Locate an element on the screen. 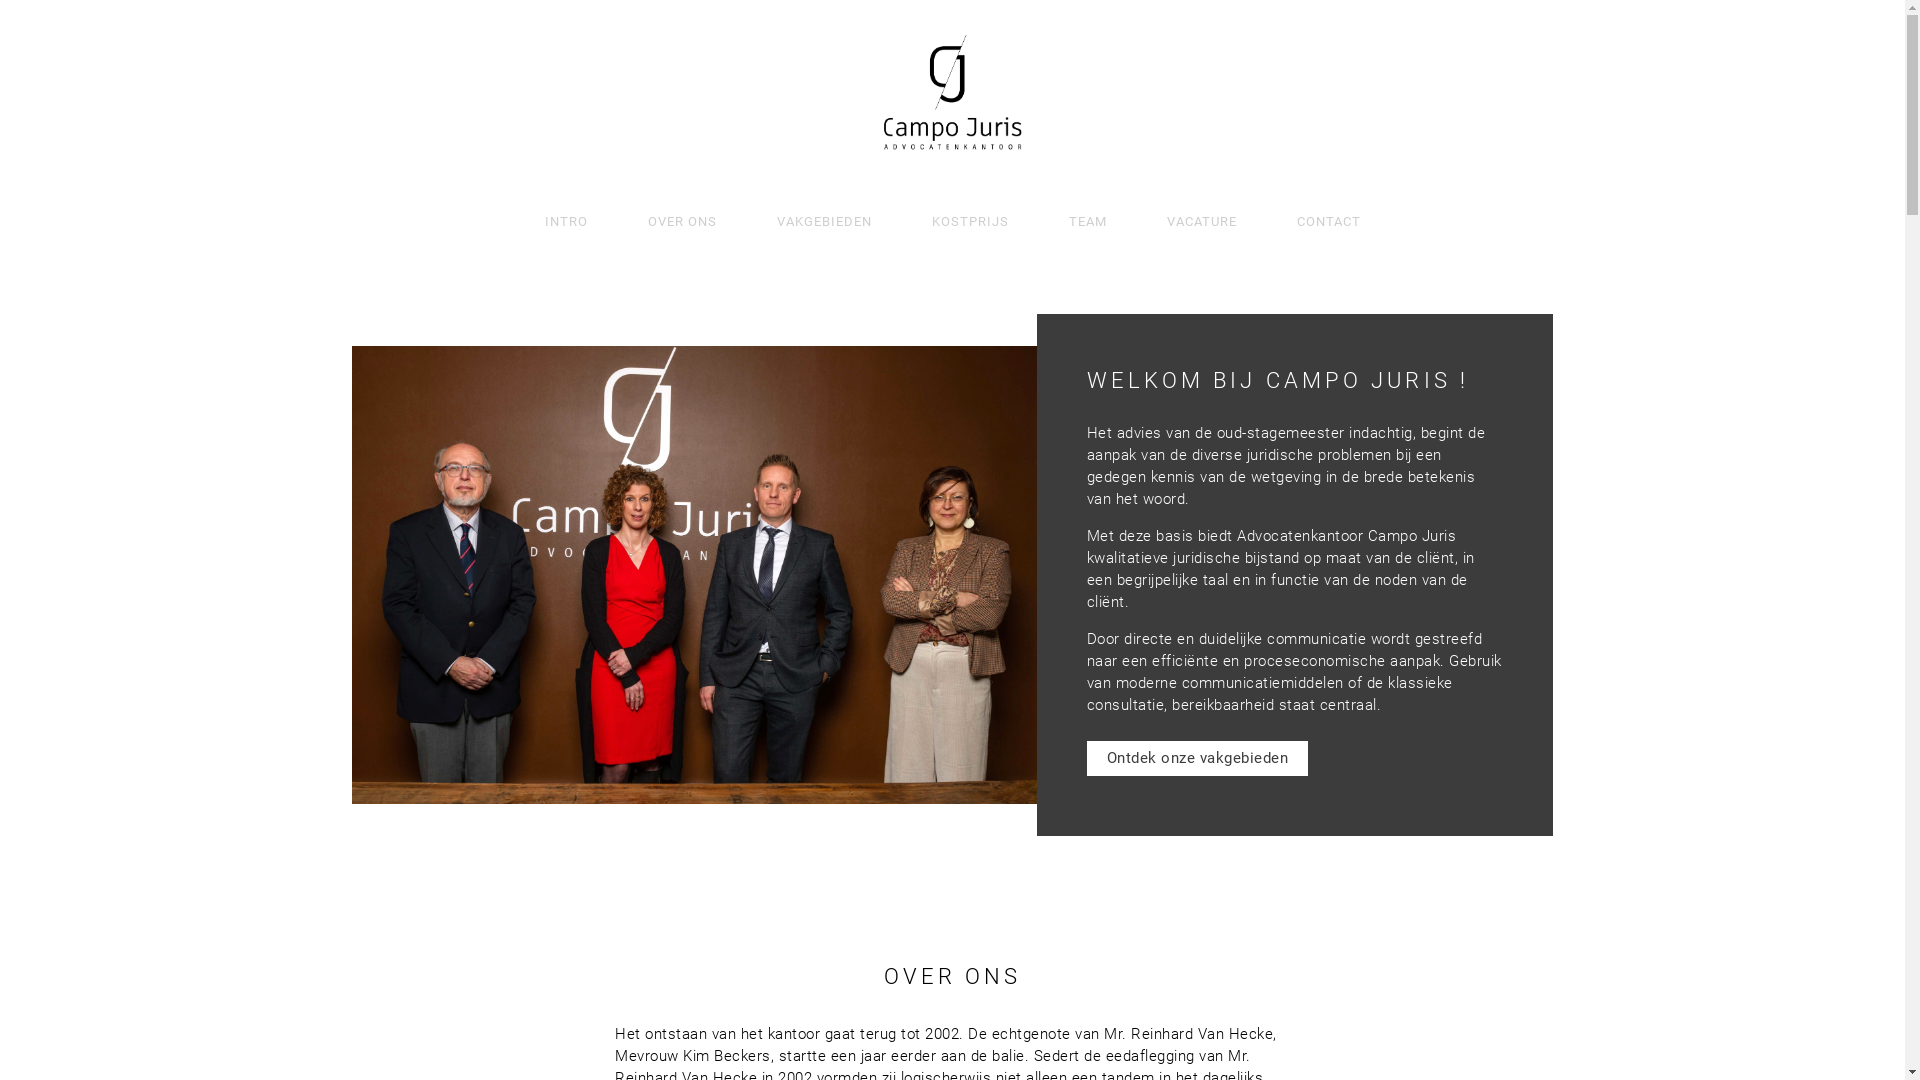 The height and width of the screenshot is (1080, 1920). INTRO is located at coordinates (566, 222).